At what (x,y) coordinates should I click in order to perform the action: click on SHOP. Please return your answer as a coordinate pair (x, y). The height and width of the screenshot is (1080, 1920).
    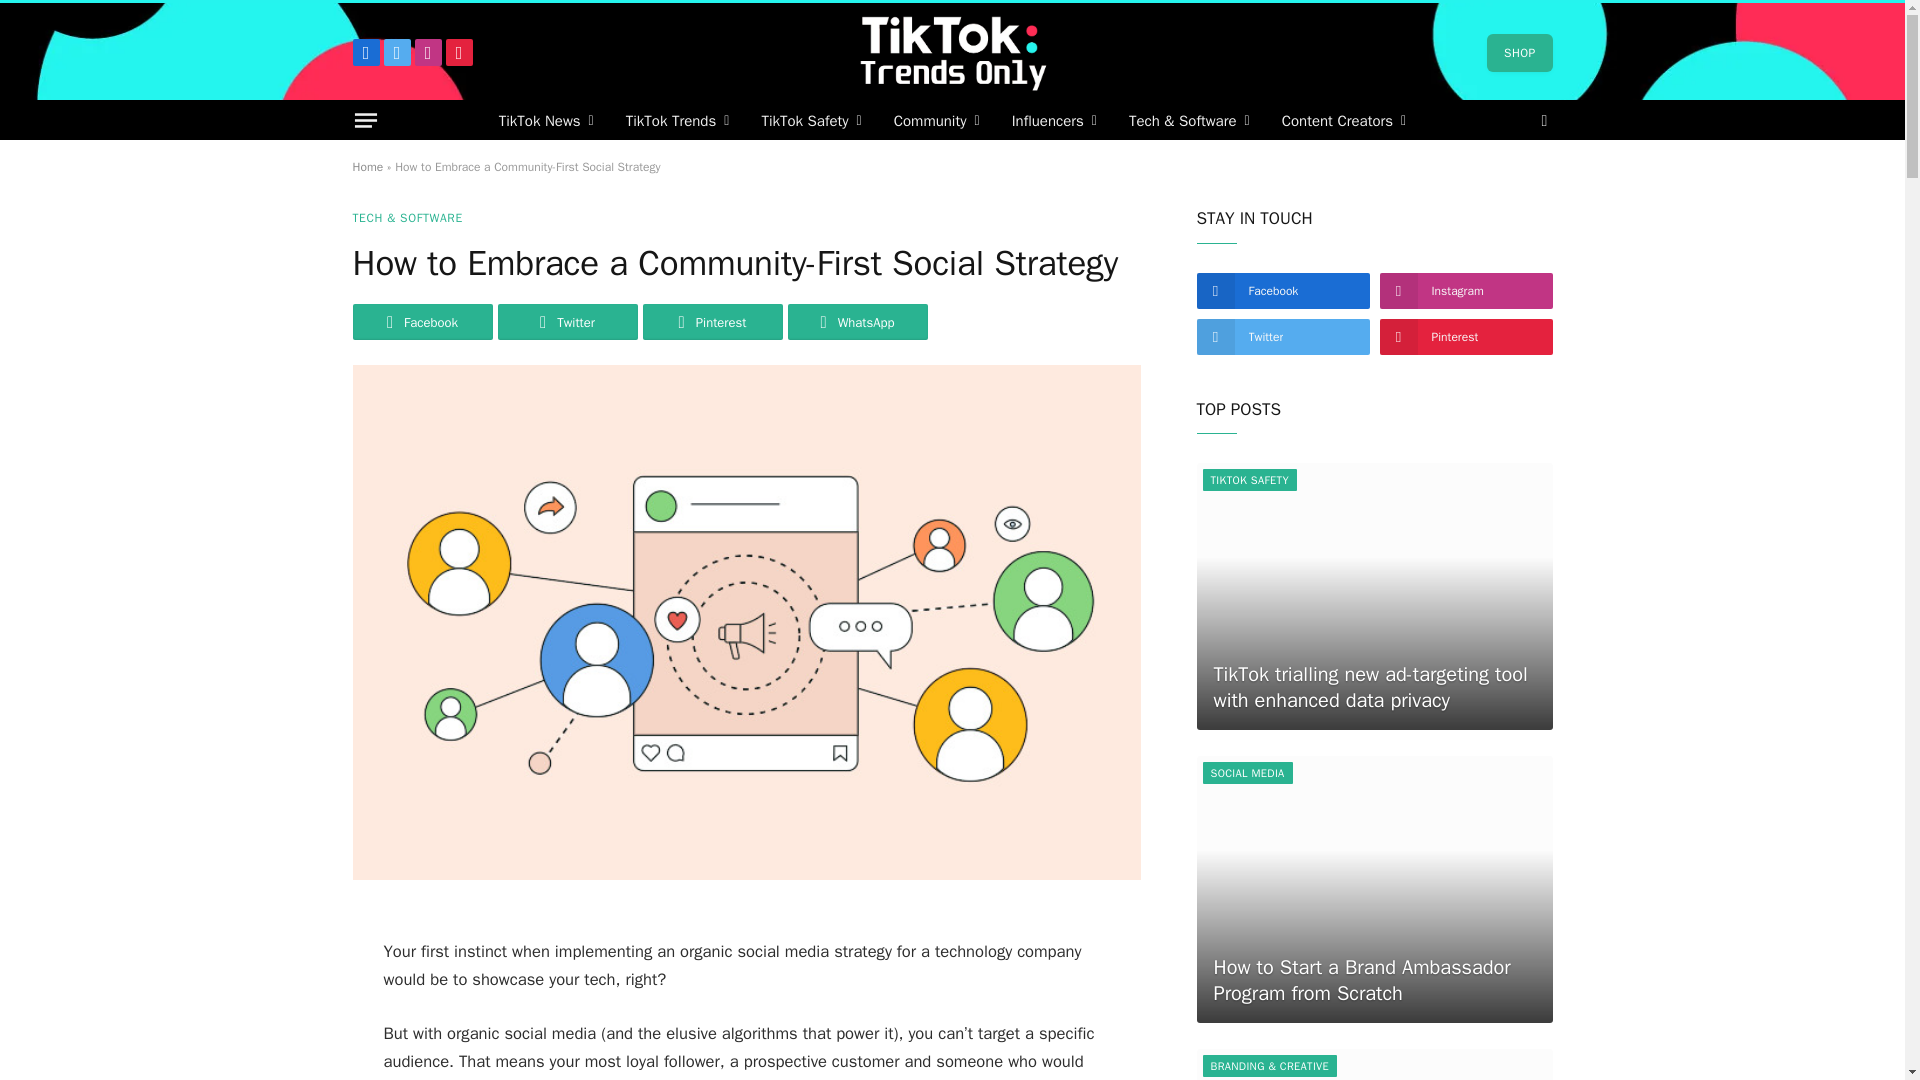
    Looking at the image, I should click on (1518, 52).